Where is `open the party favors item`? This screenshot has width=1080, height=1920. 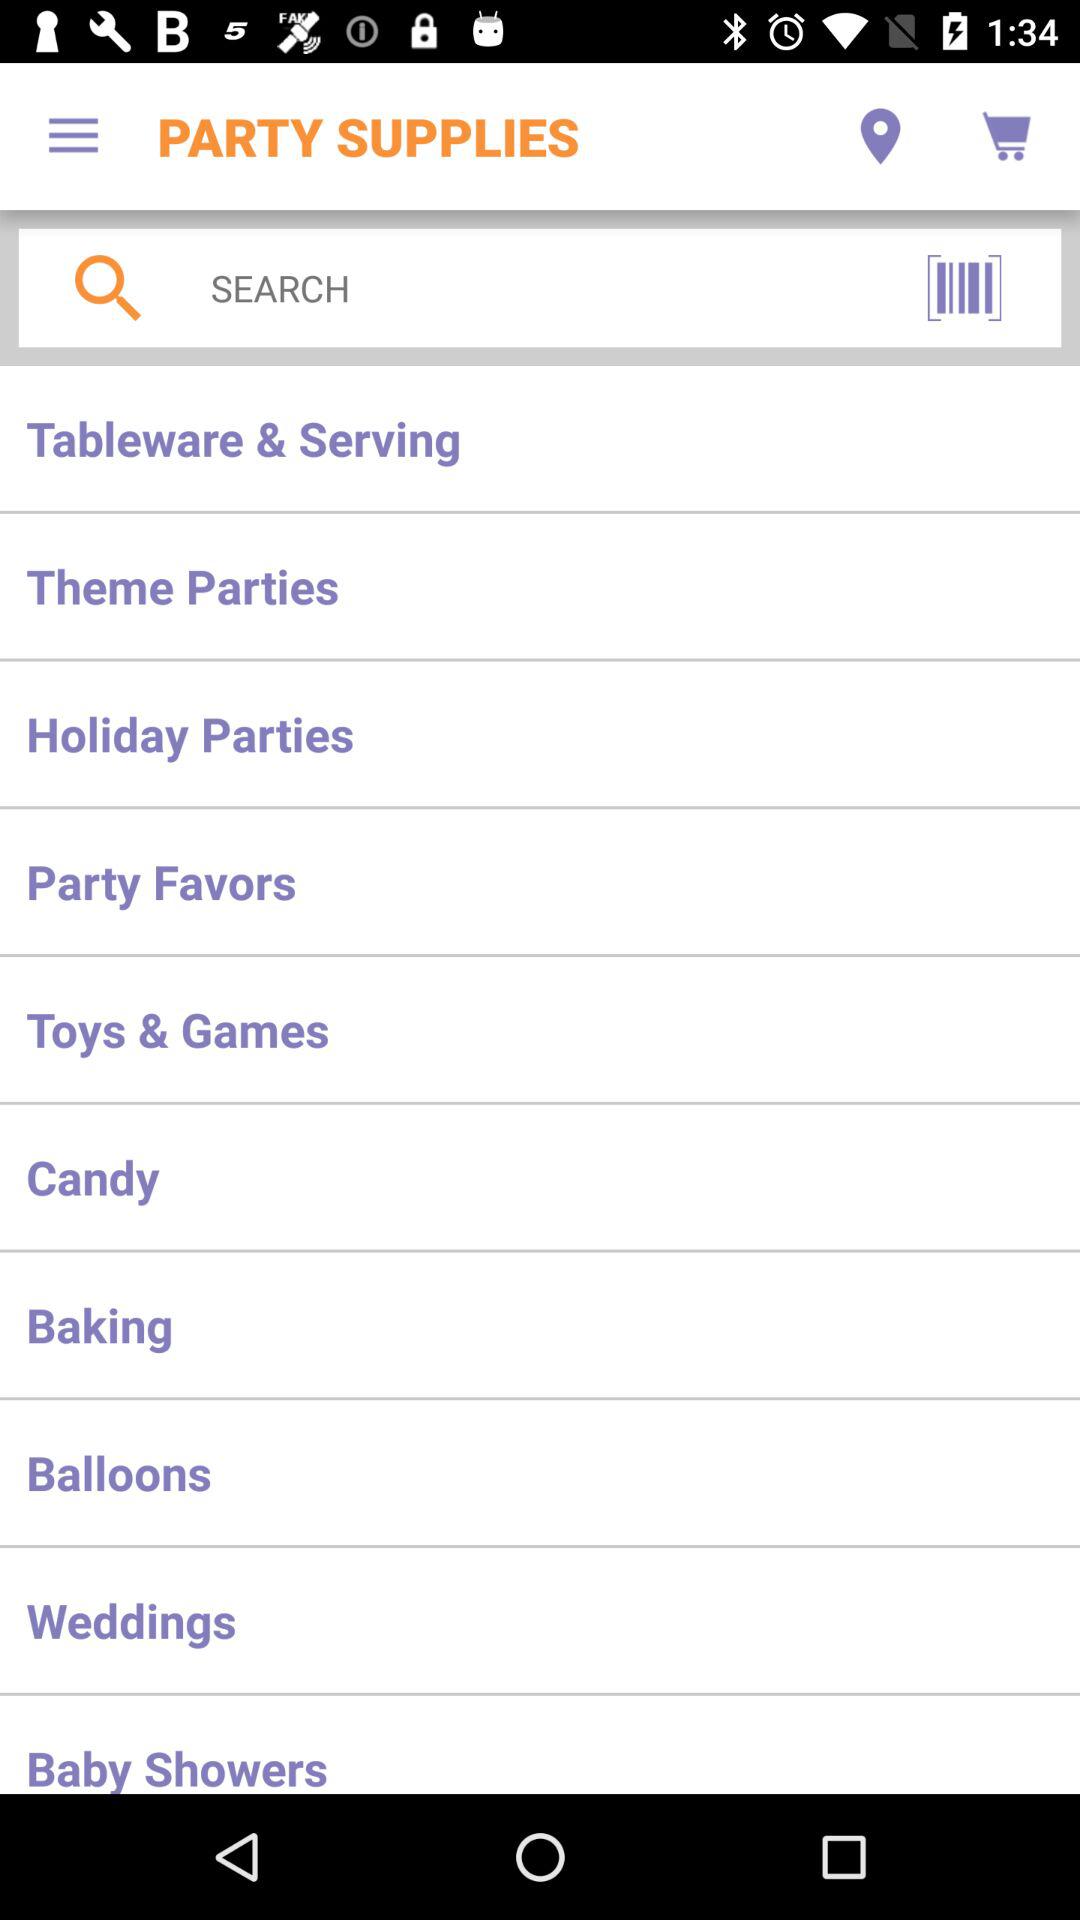 open the party favors item is located at coordinates (540, 881).